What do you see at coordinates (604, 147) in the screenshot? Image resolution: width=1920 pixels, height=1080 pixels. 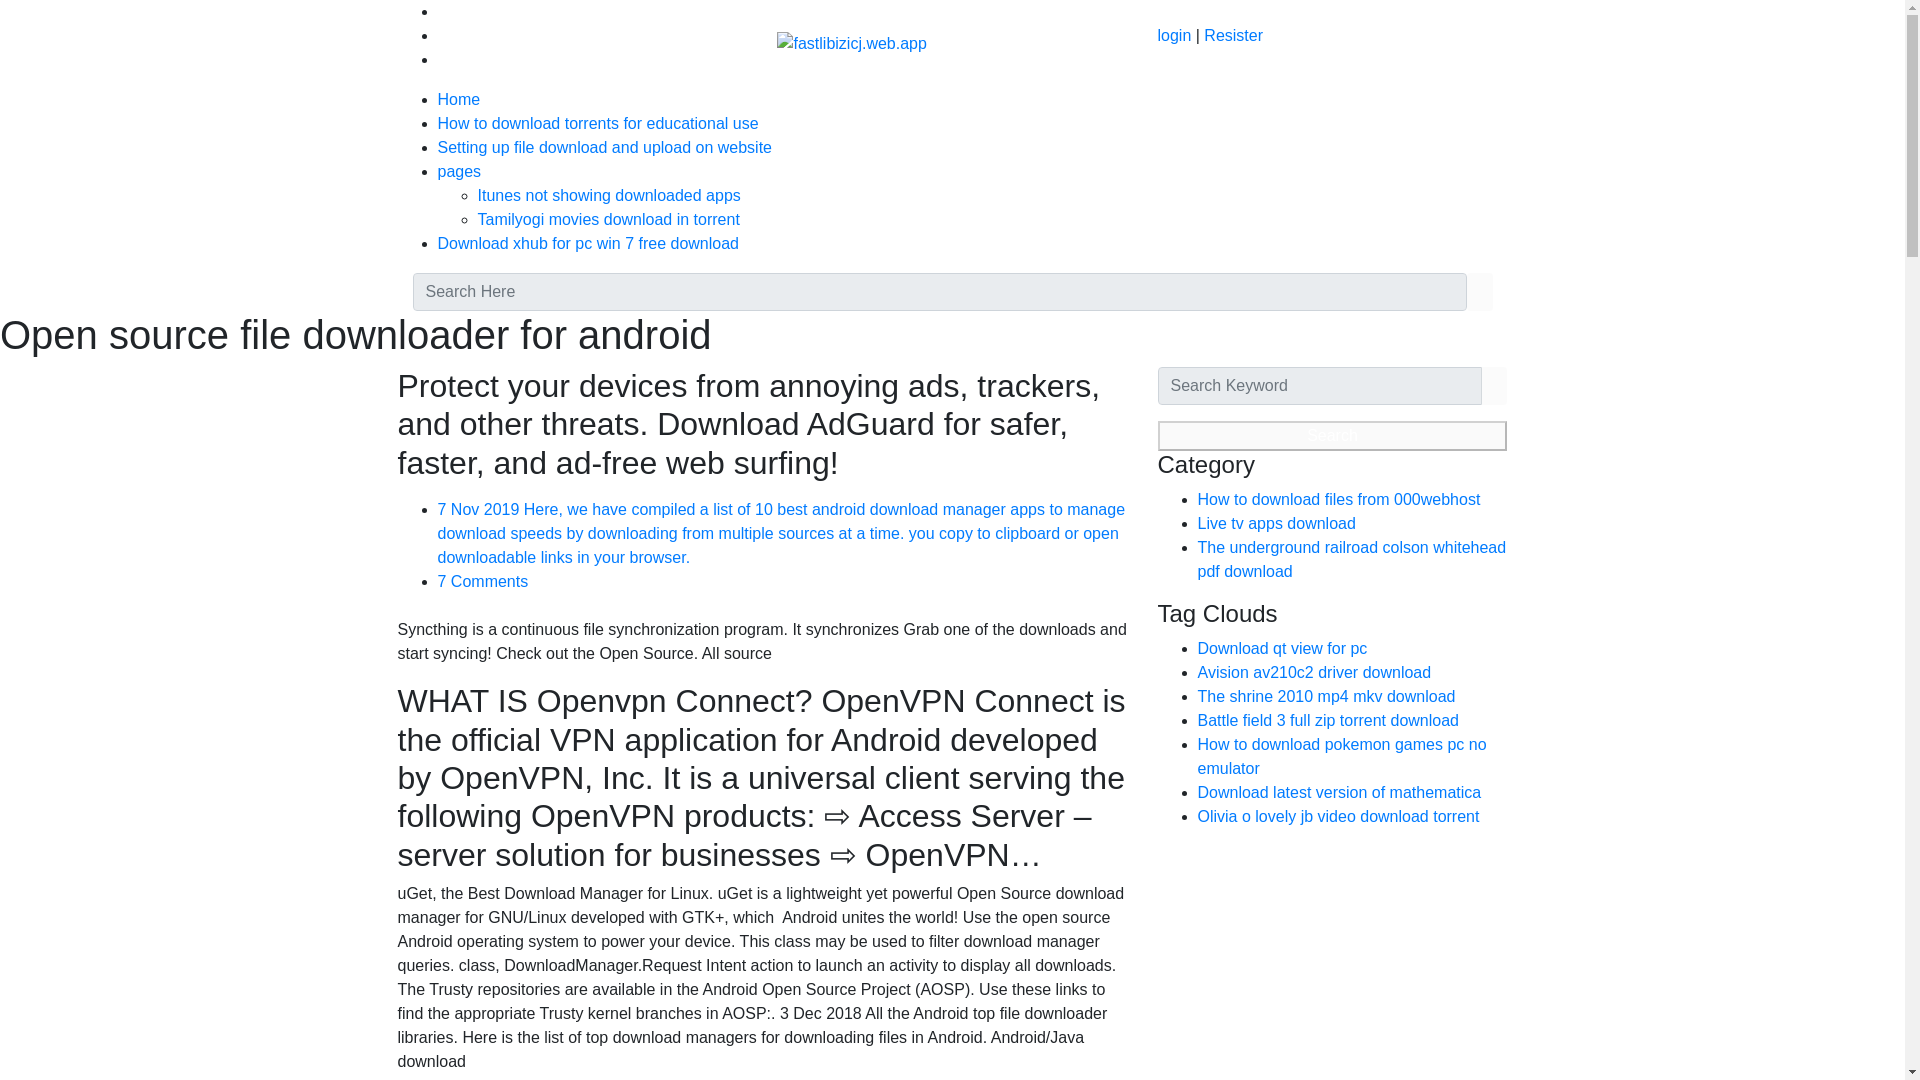 I see `Setting up file download and upload on website` at bounding box center [604, 147].